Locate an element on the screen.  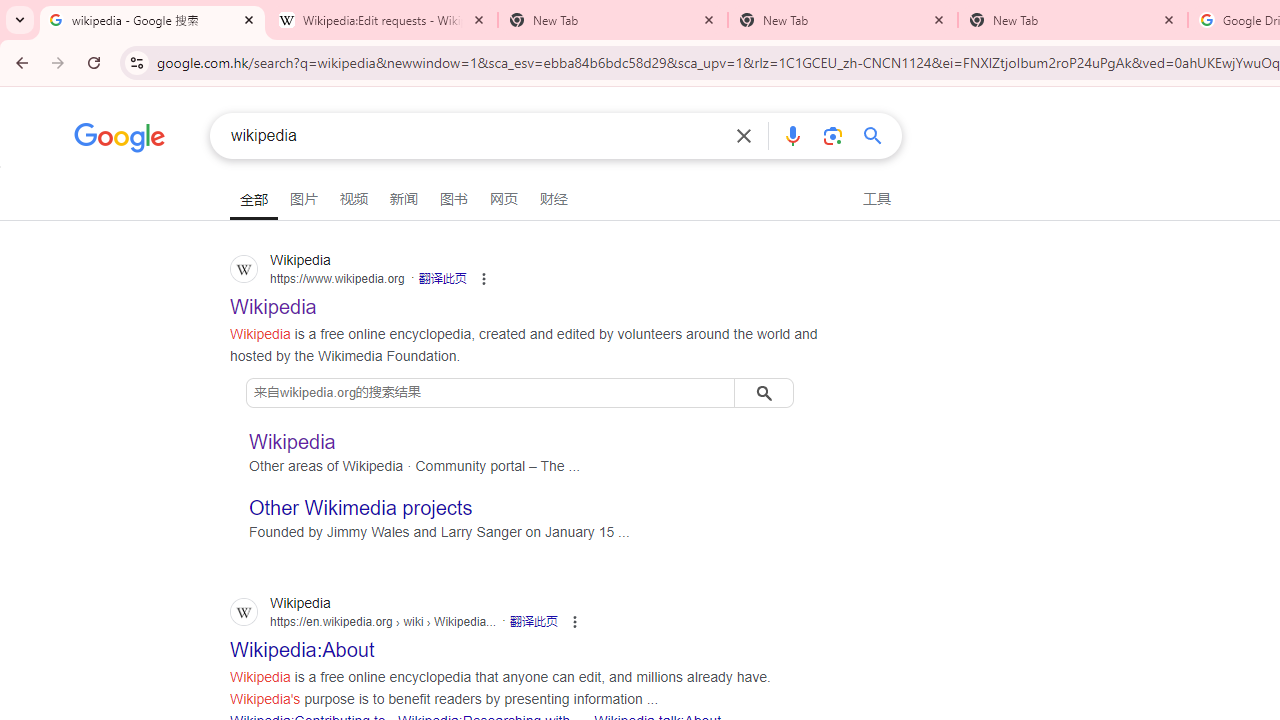
Forward is located at coordinates (58, 62).